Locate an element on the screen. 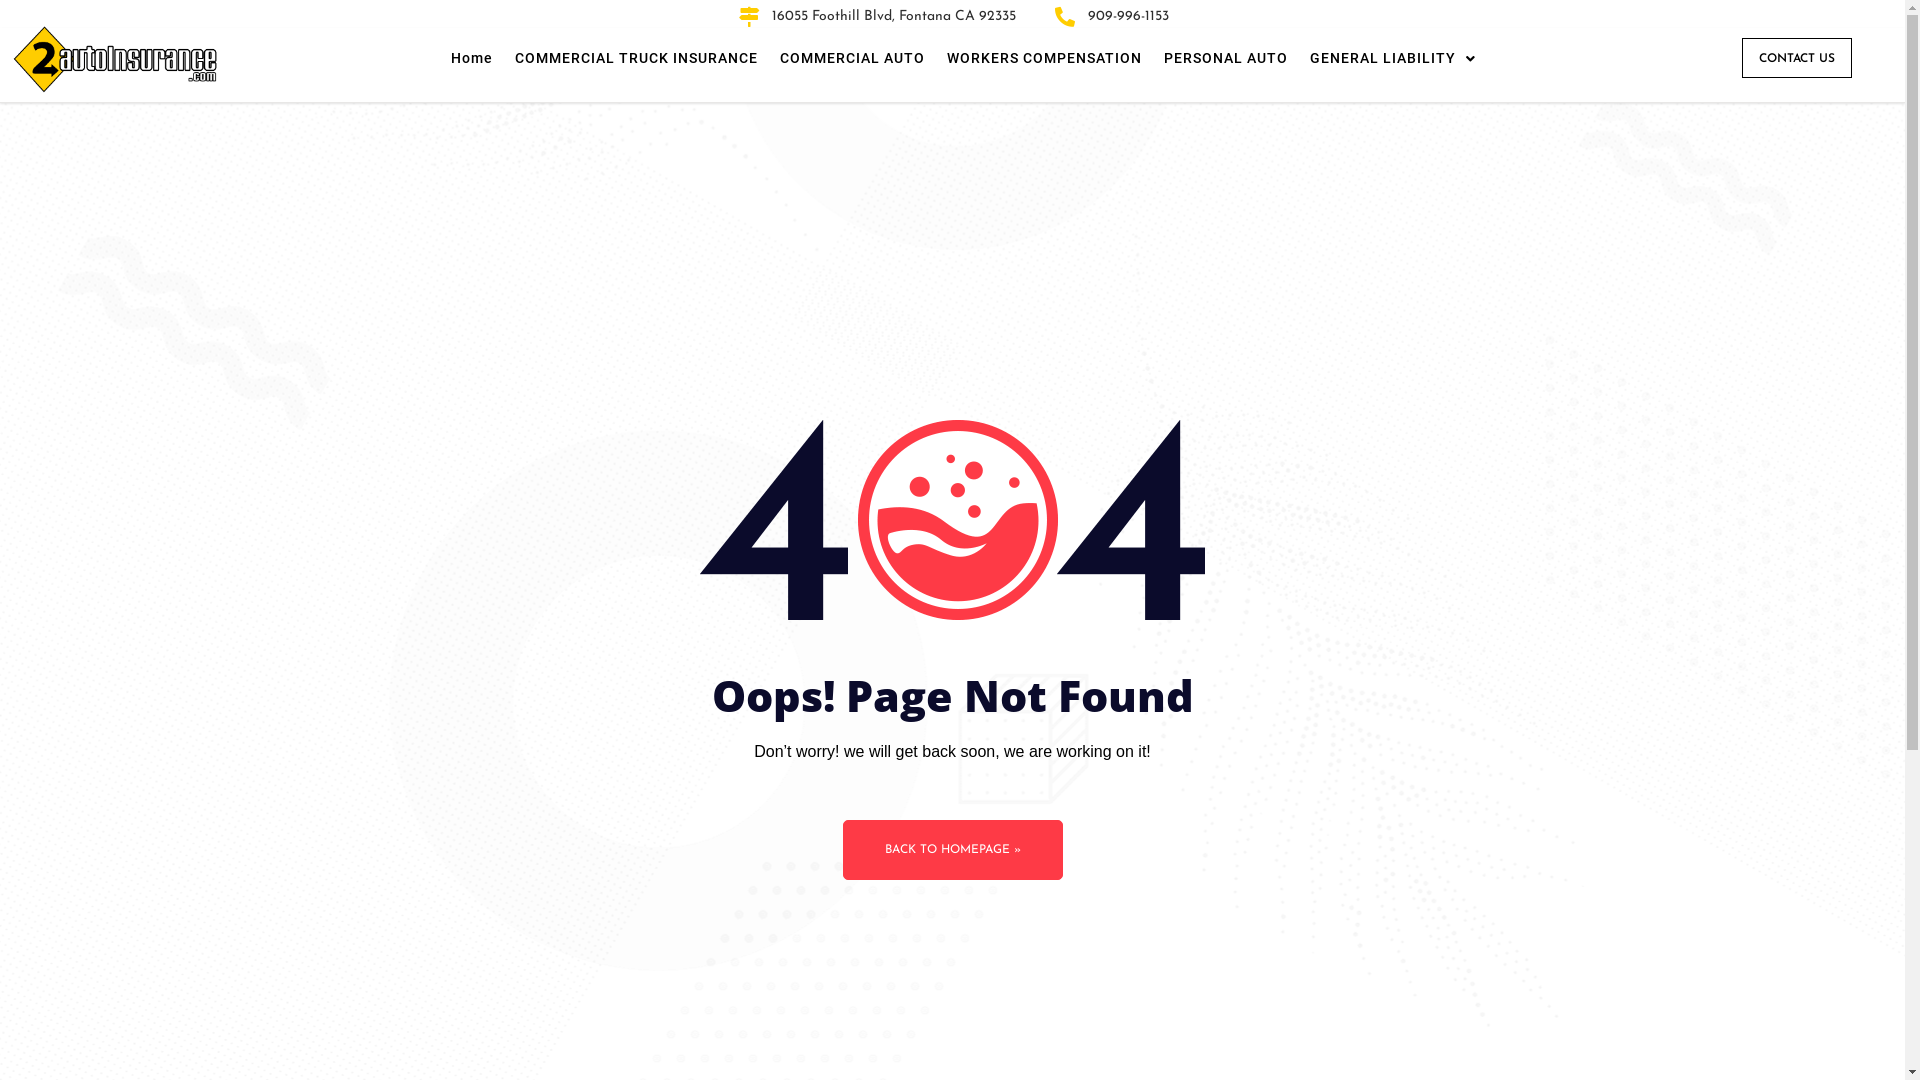  Home is located at coordinates (472, 58).